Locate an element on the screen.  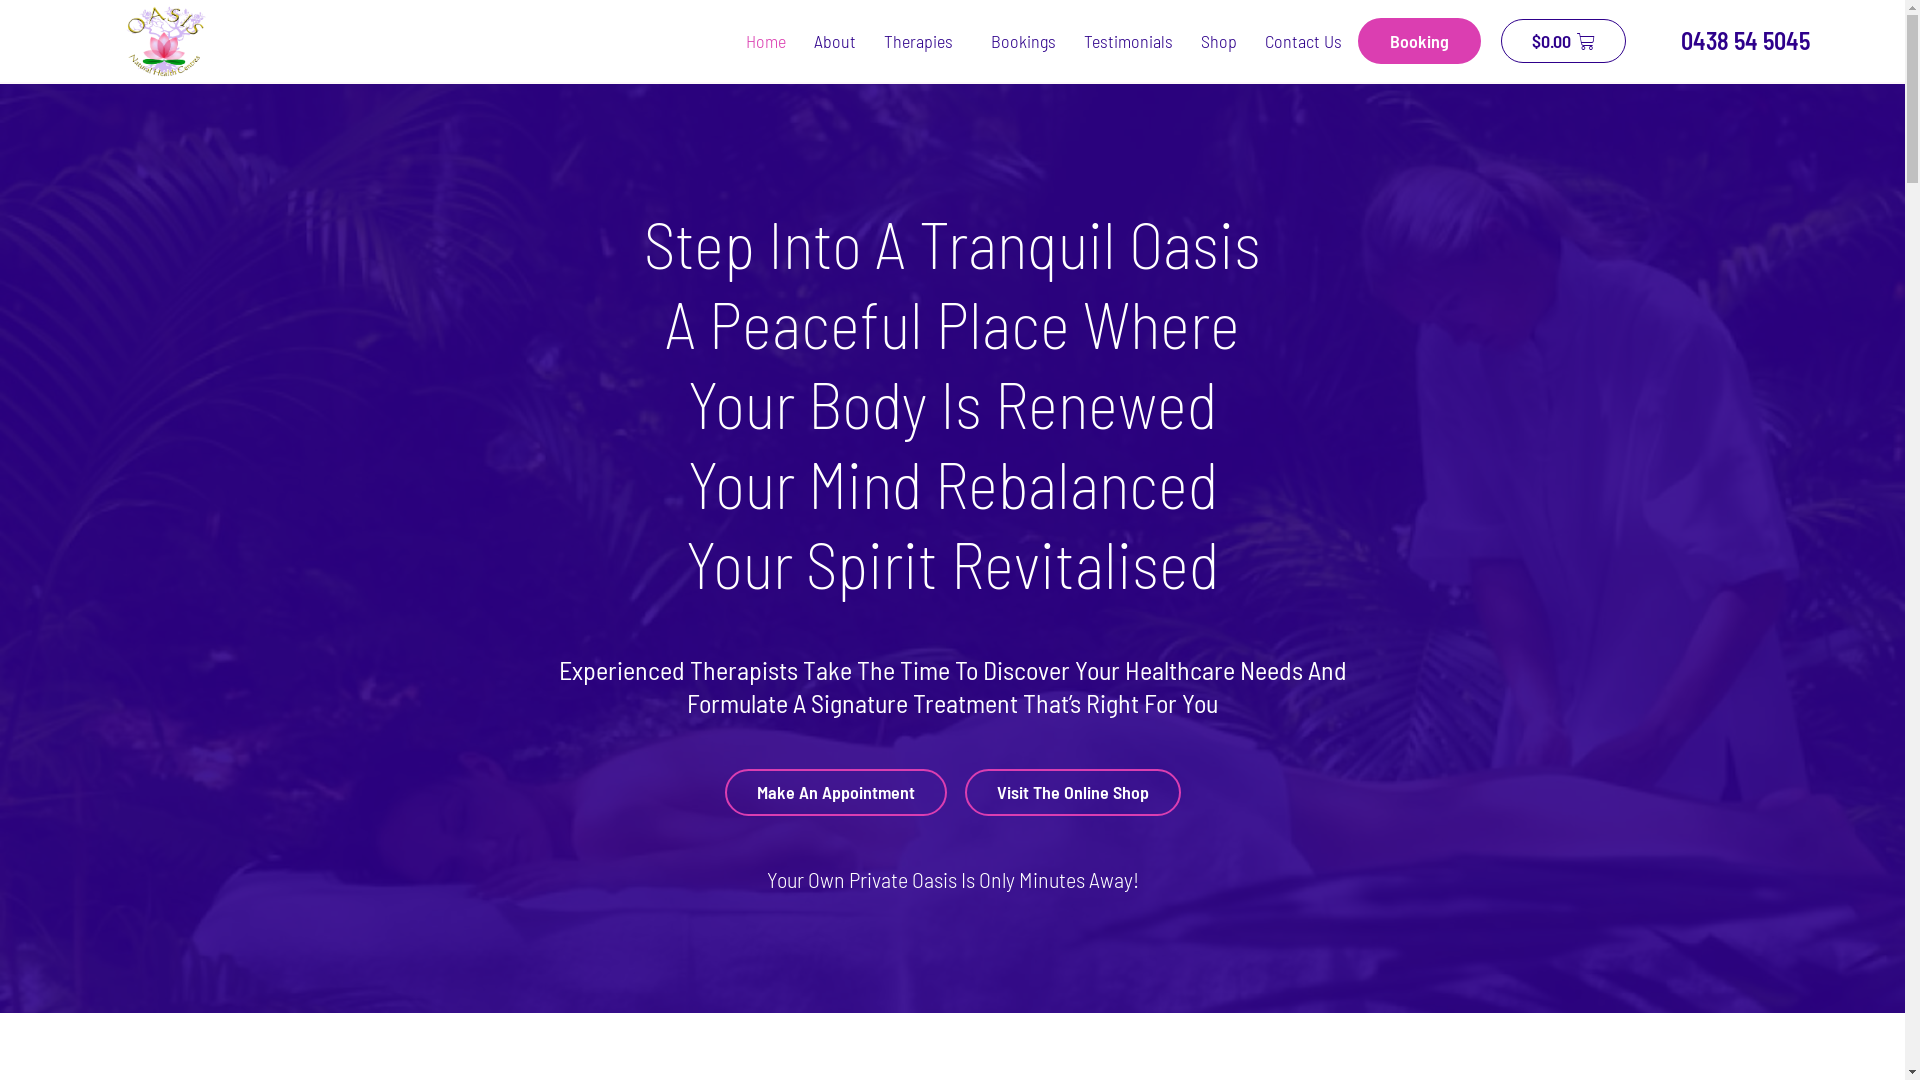
Contact Us is located at coordinates (1304, 41).